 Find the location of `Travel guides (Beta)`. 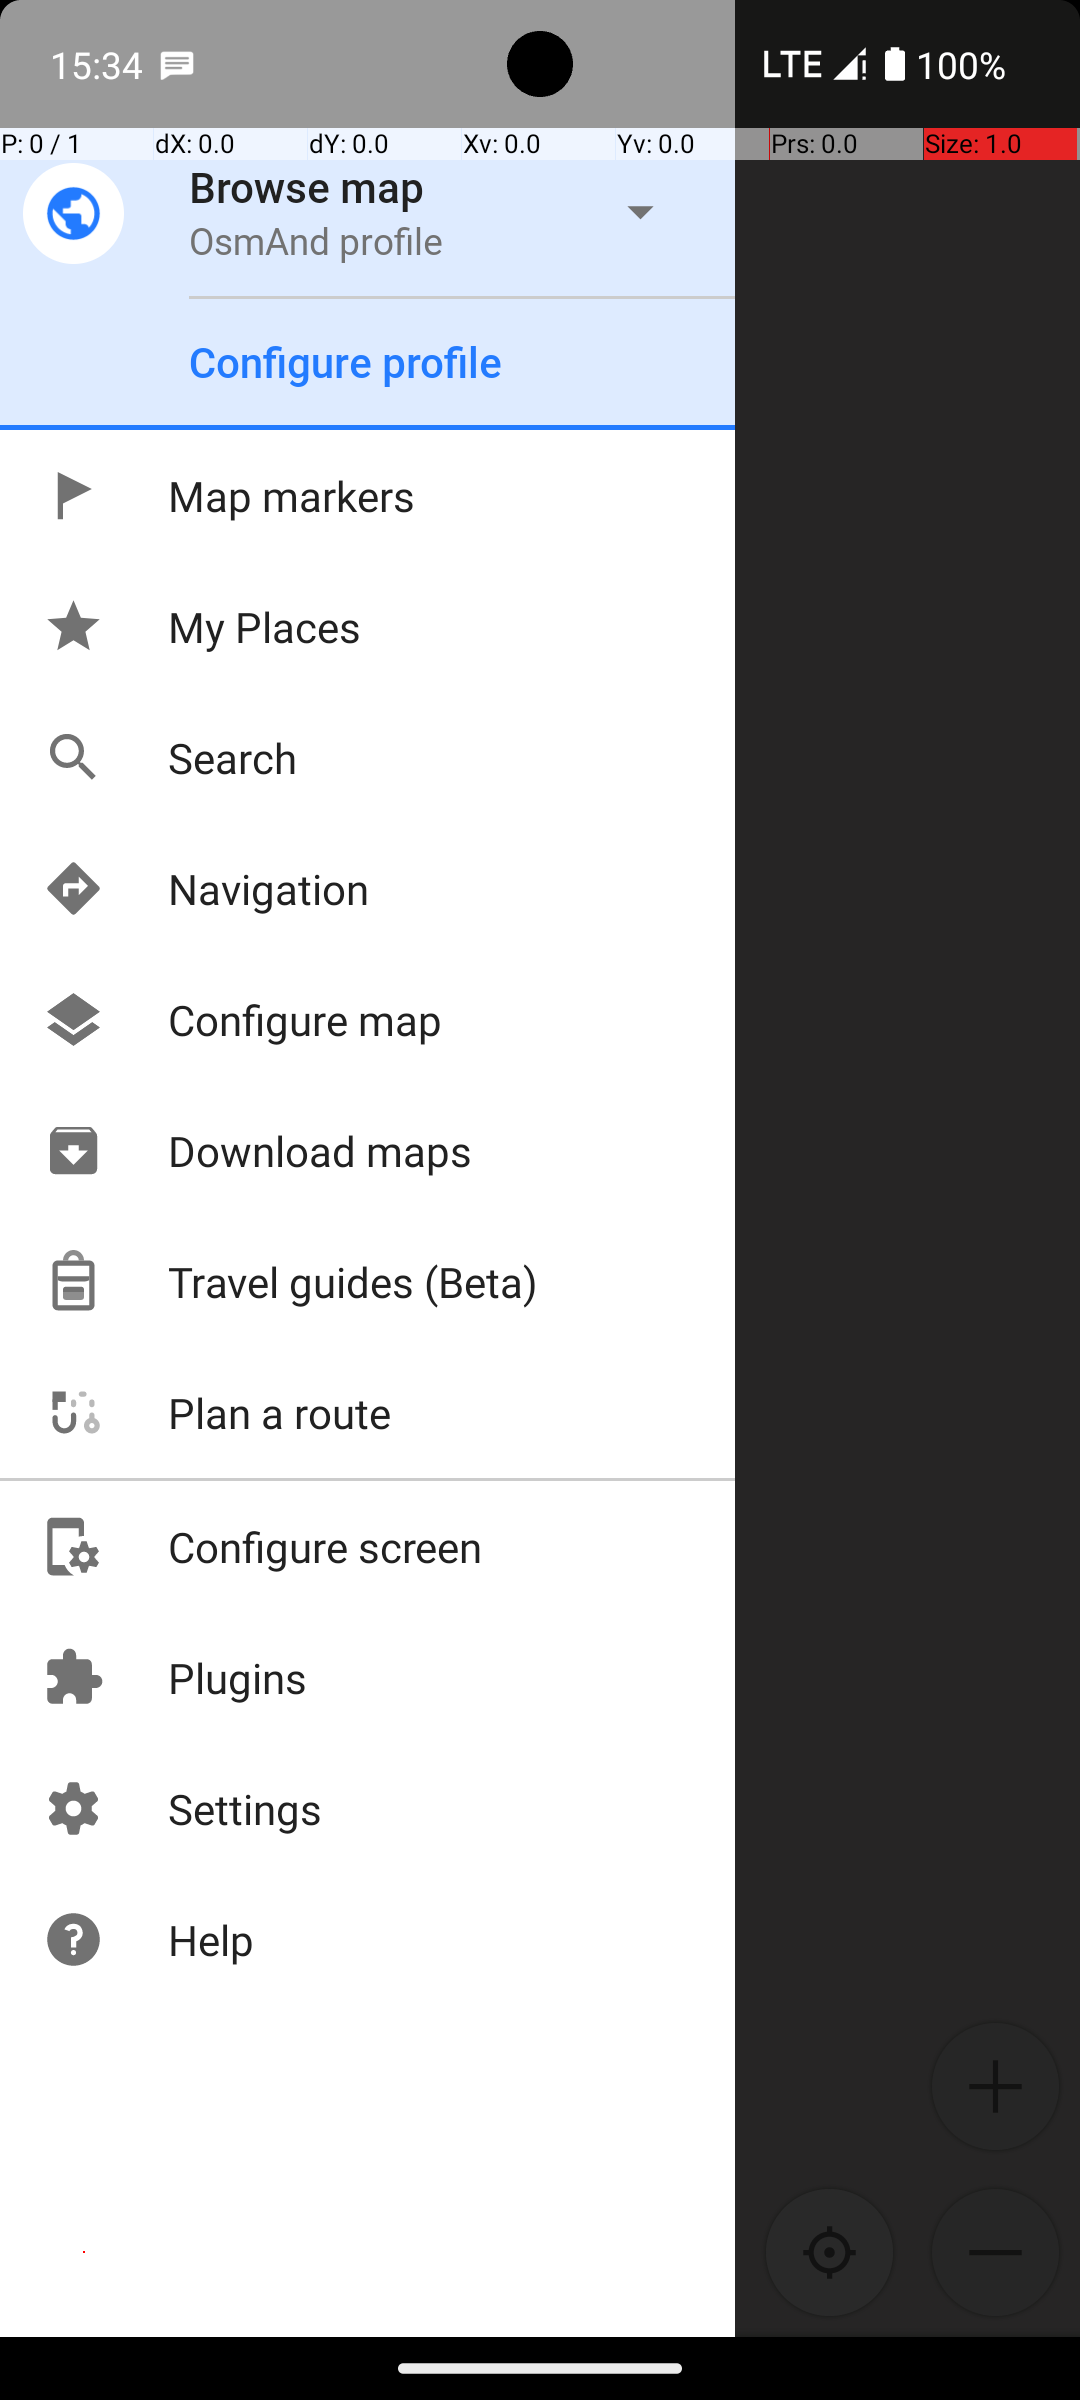

Travel guides (Beta) is located at coordinates (290, 1282).